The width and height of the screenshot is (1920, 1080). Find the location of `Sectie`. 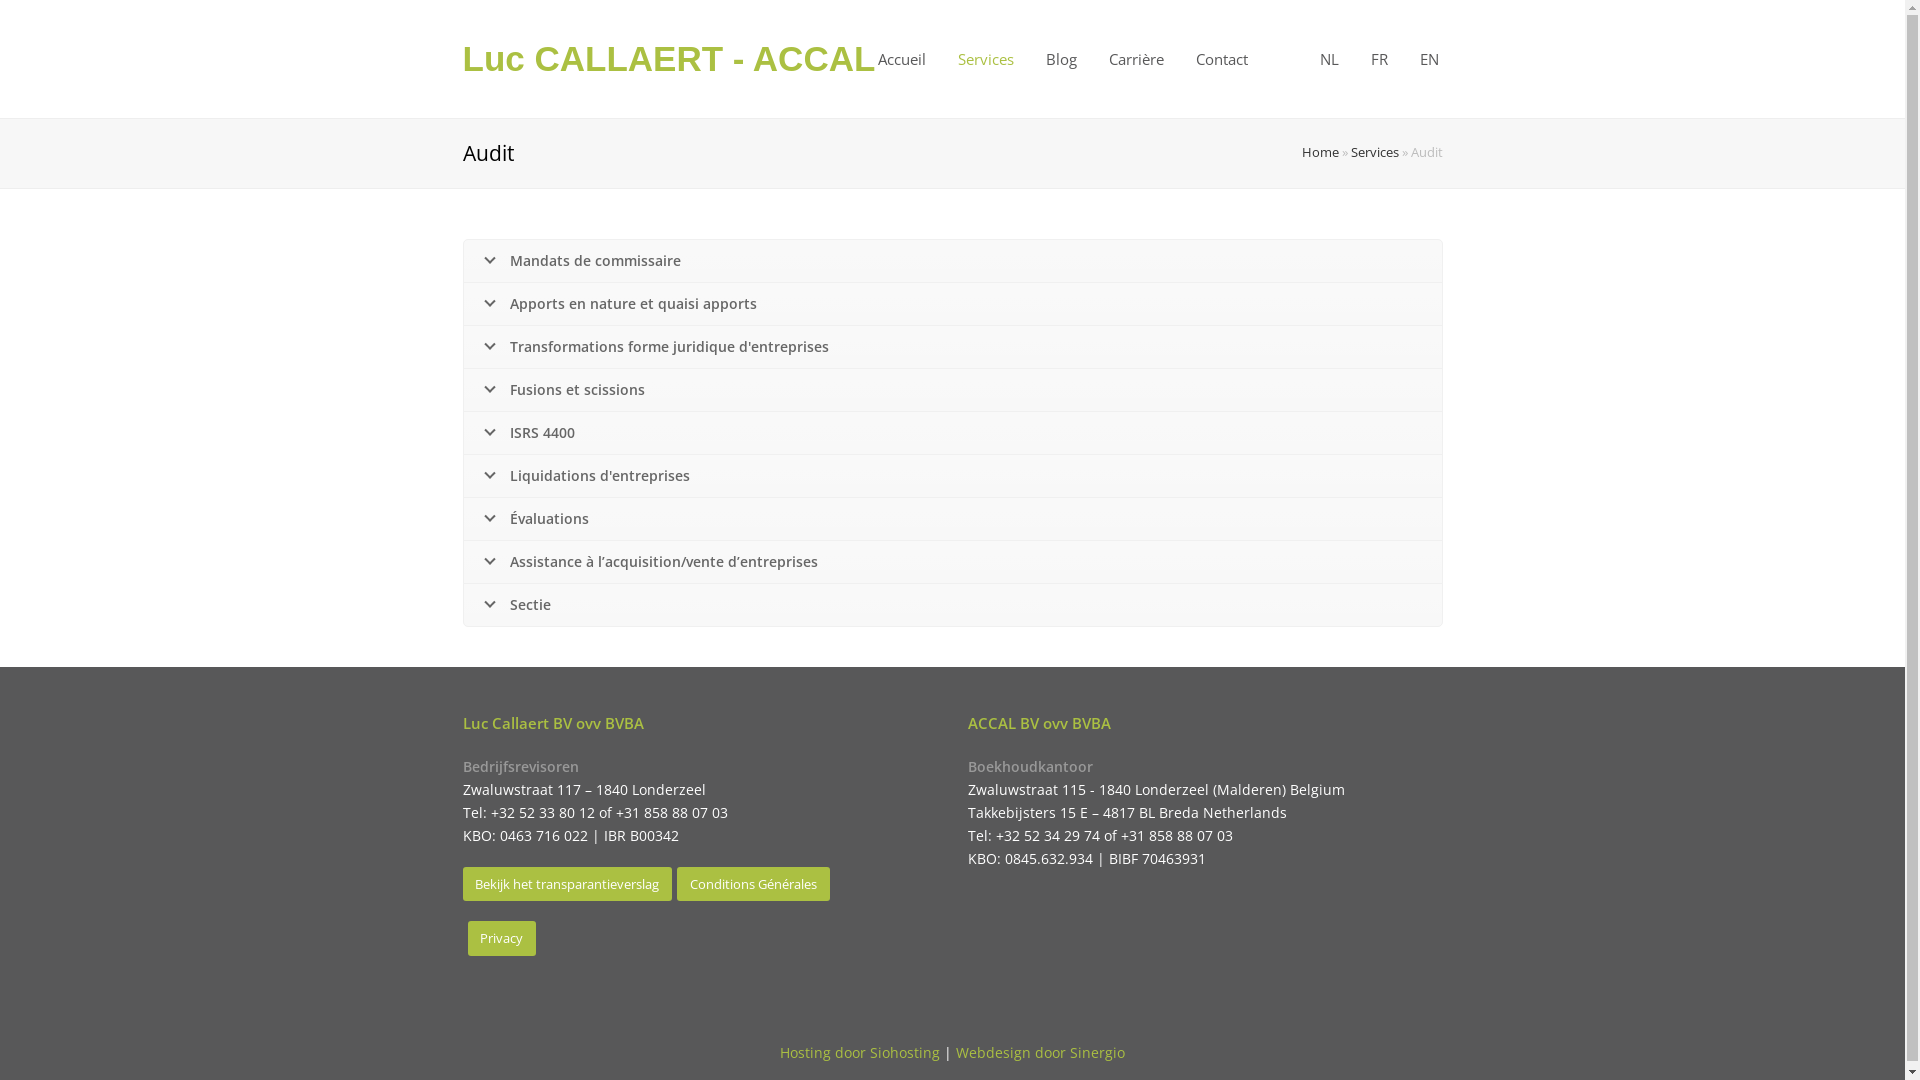

Sectie is located at coordinates (953, 605).